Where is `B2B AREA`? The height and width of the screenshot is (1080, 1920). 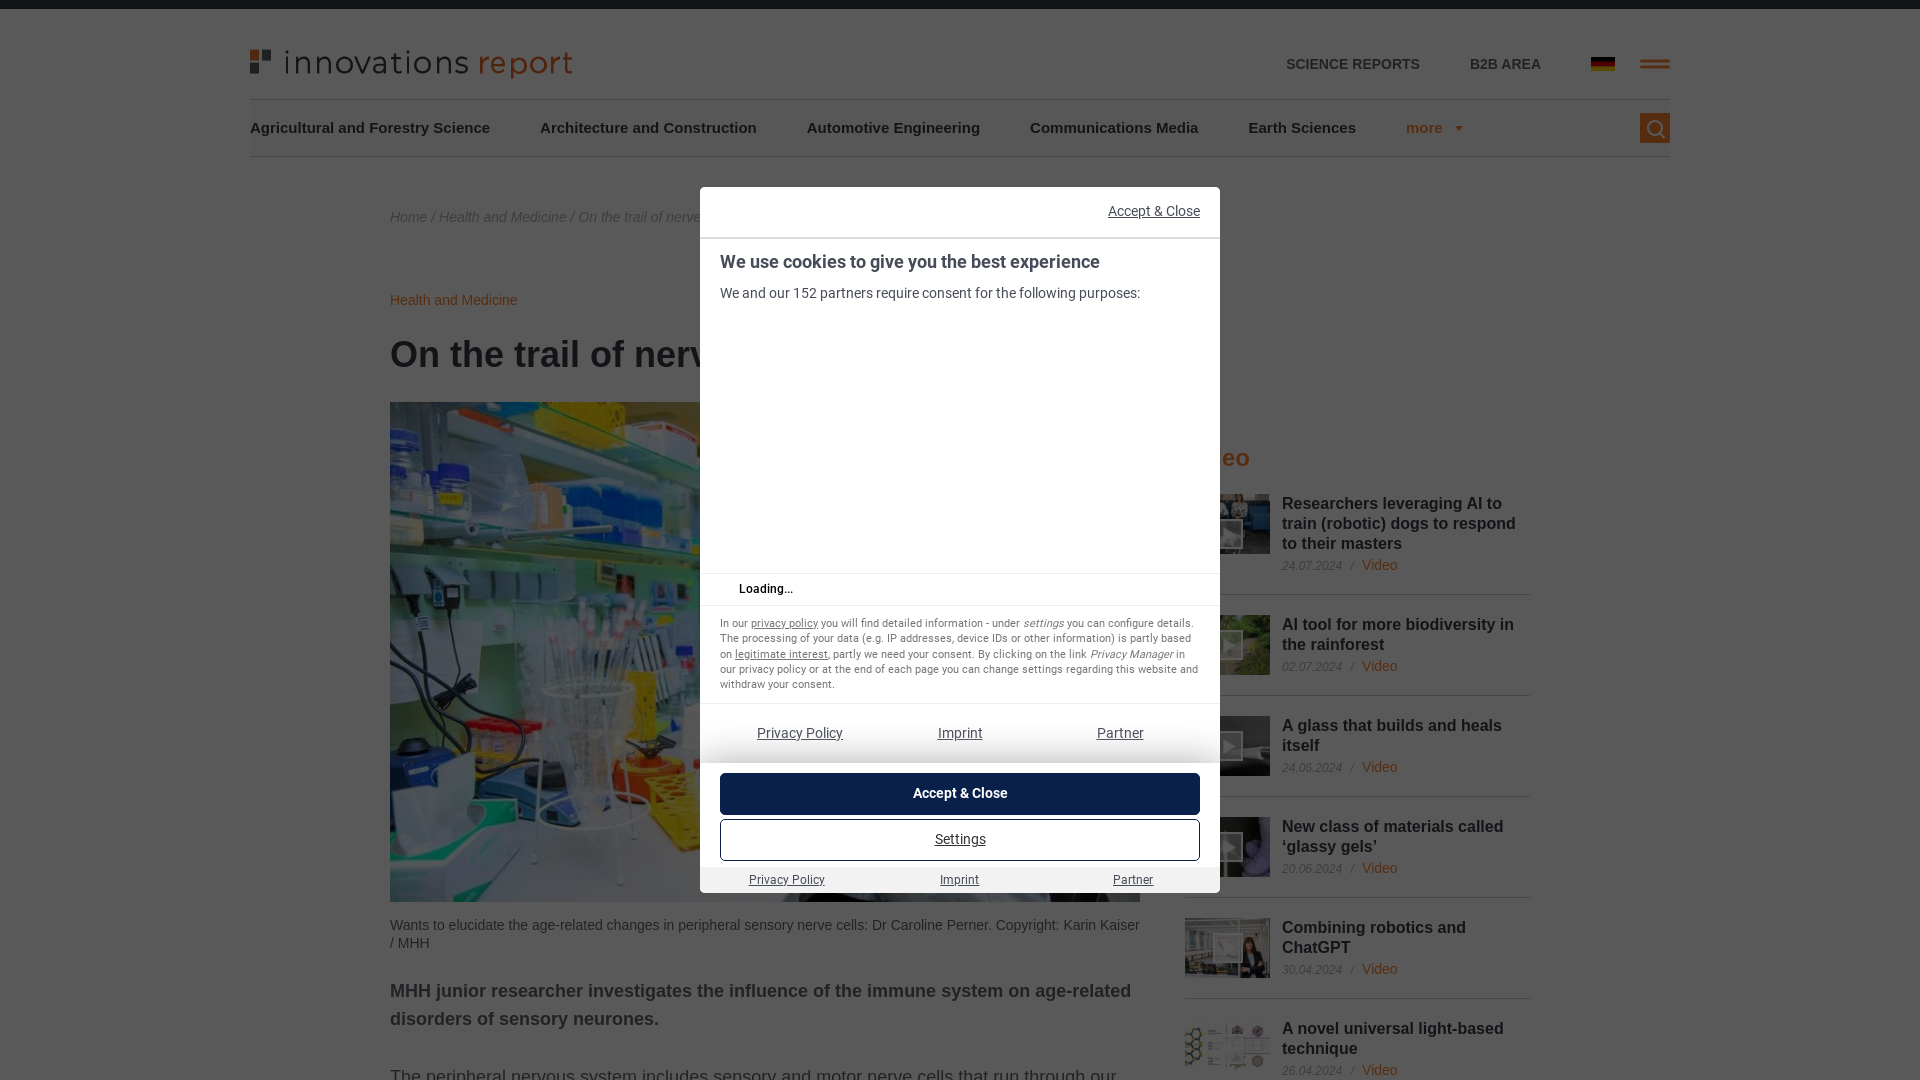
B2B AREA is located at coordinates (1506, 64).